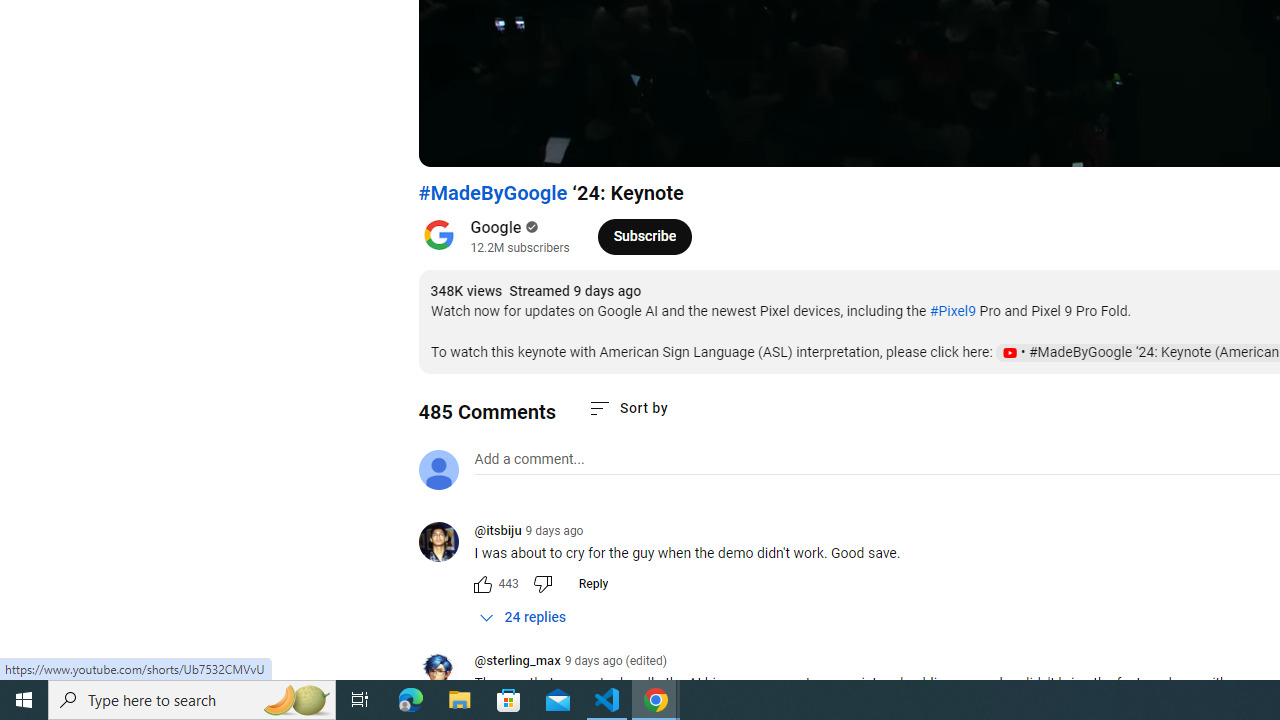 The height and width of the screenshot is (720, 1280). What do you see at coordinates (644, 236) in the screenshot?
I see `Subscribe to Google.` at bounding box center [644, 236].